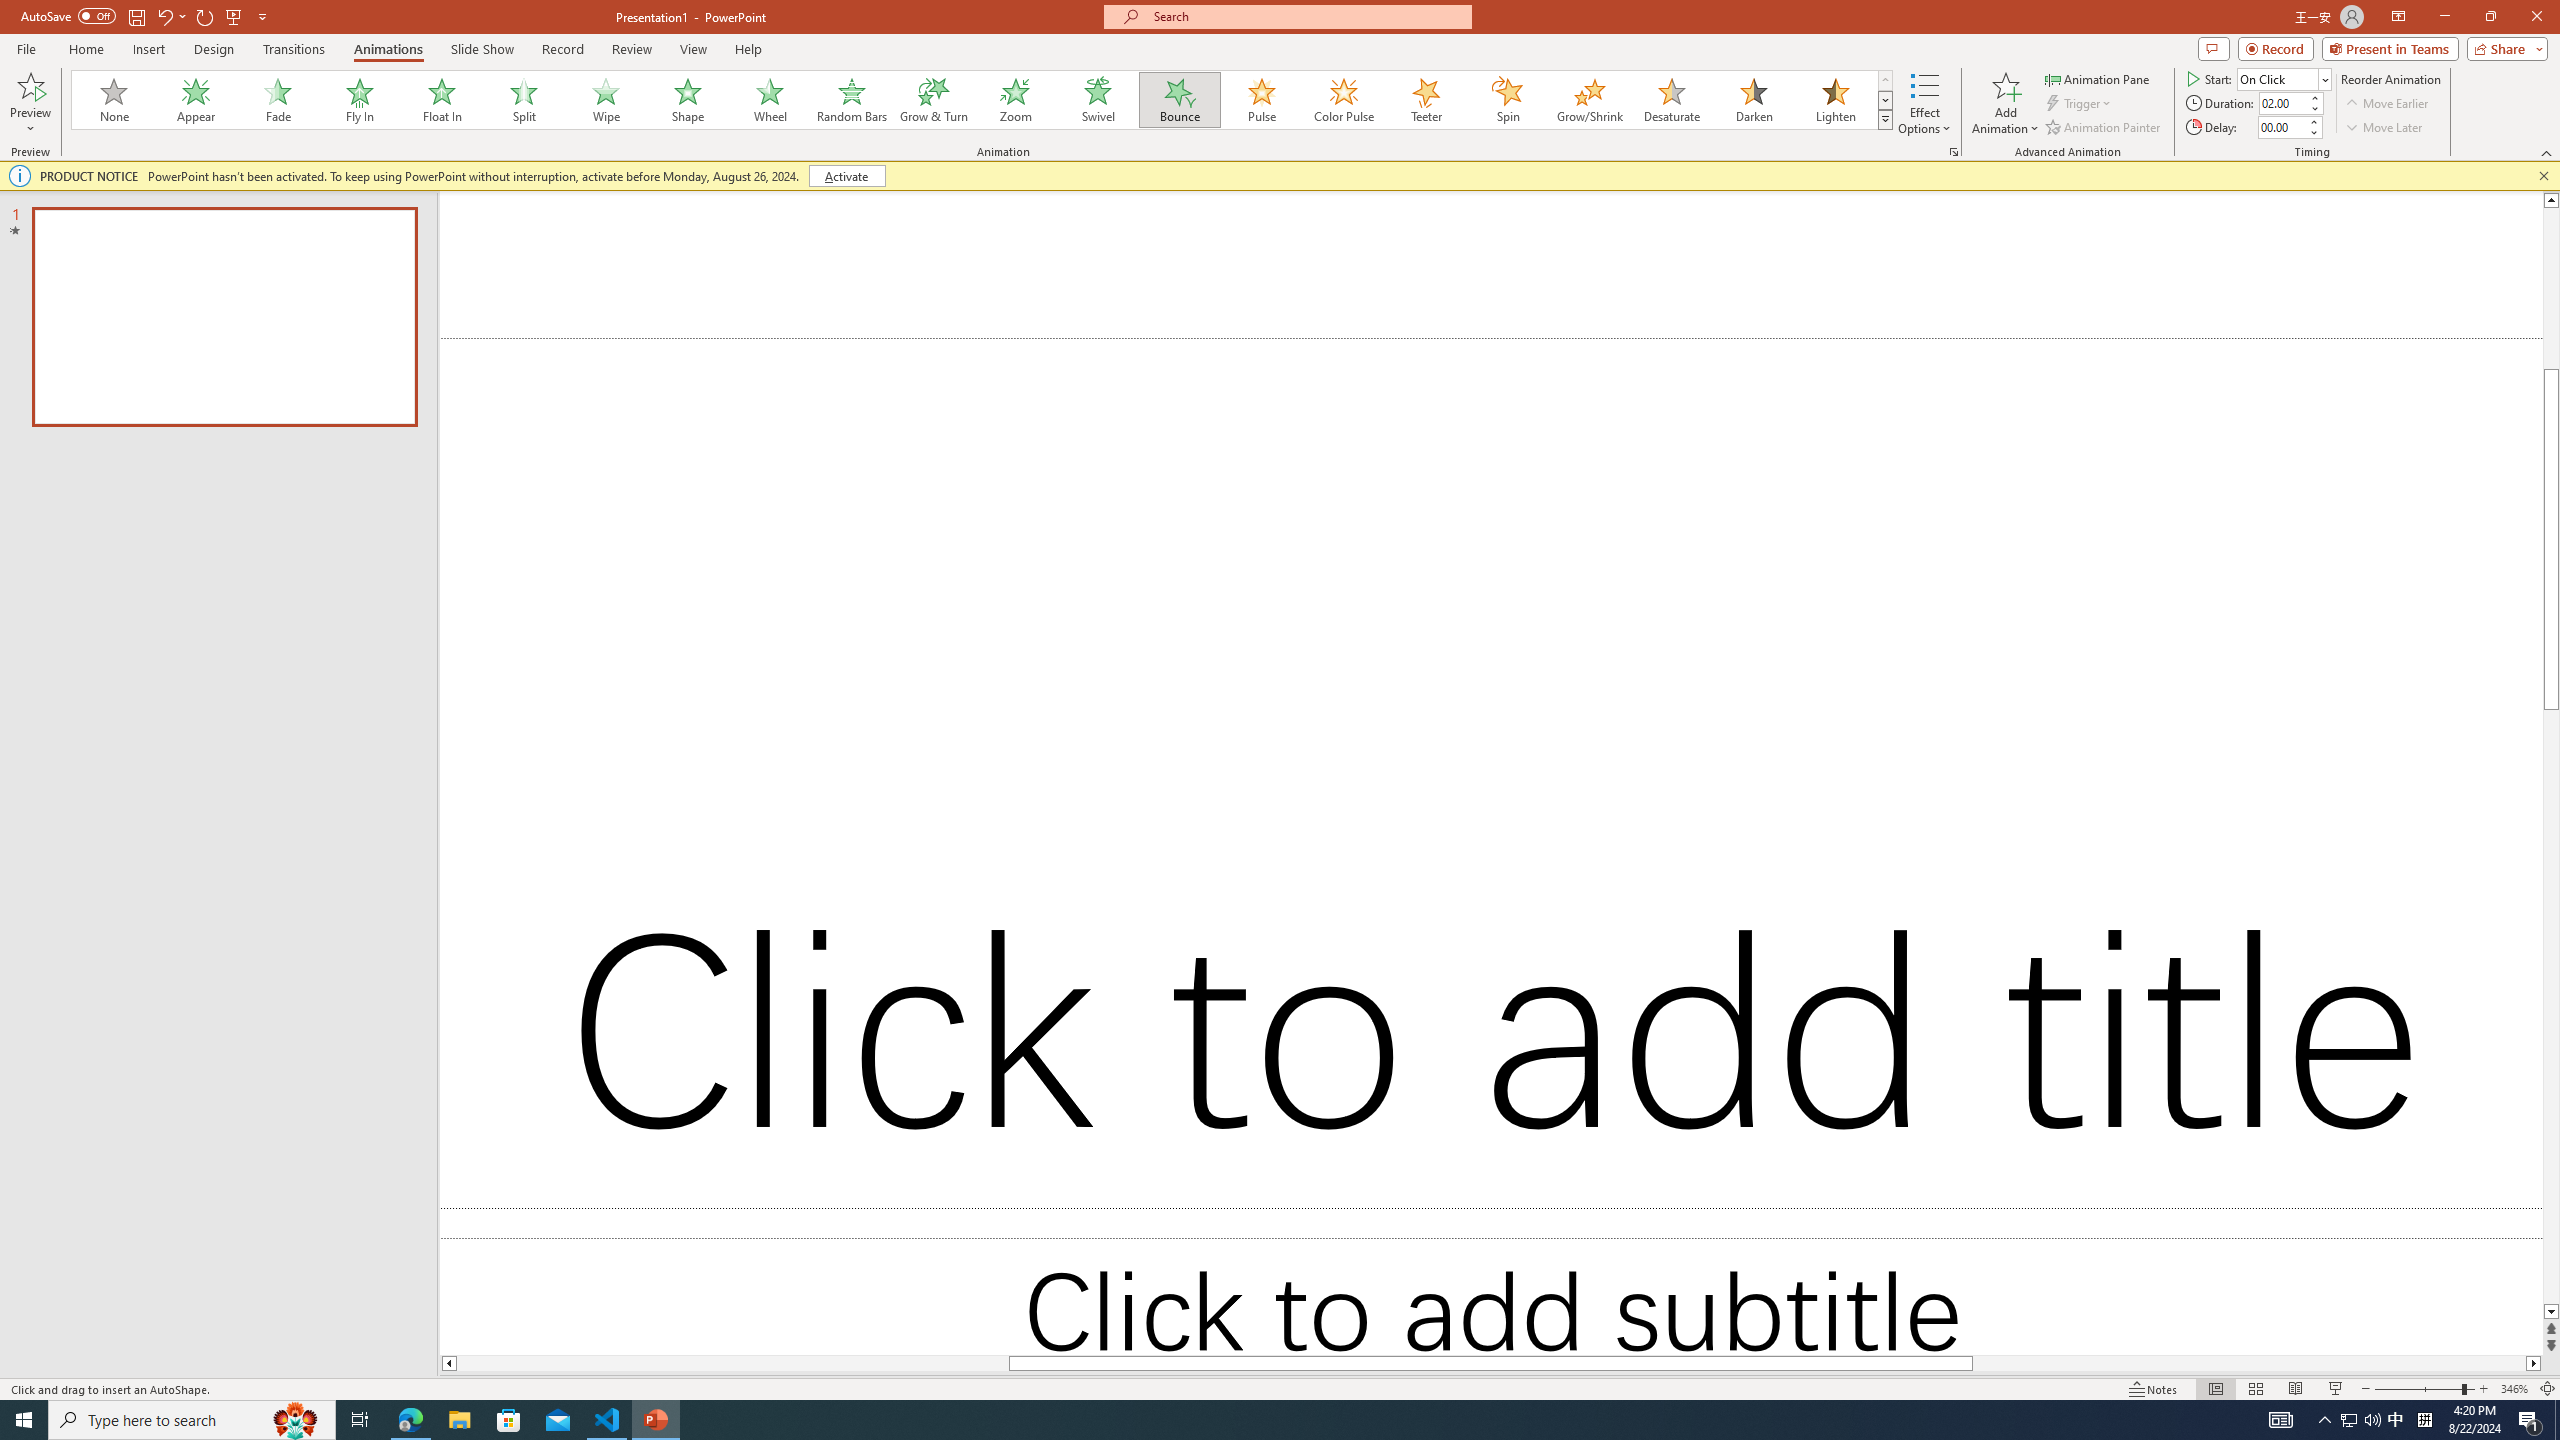 The width and height of the screenshot is (2560, 1440). What do you see at coordinates (2283, 102) in the screenshot?
I see `Animation Duration` at bounding box center [2283, 102].